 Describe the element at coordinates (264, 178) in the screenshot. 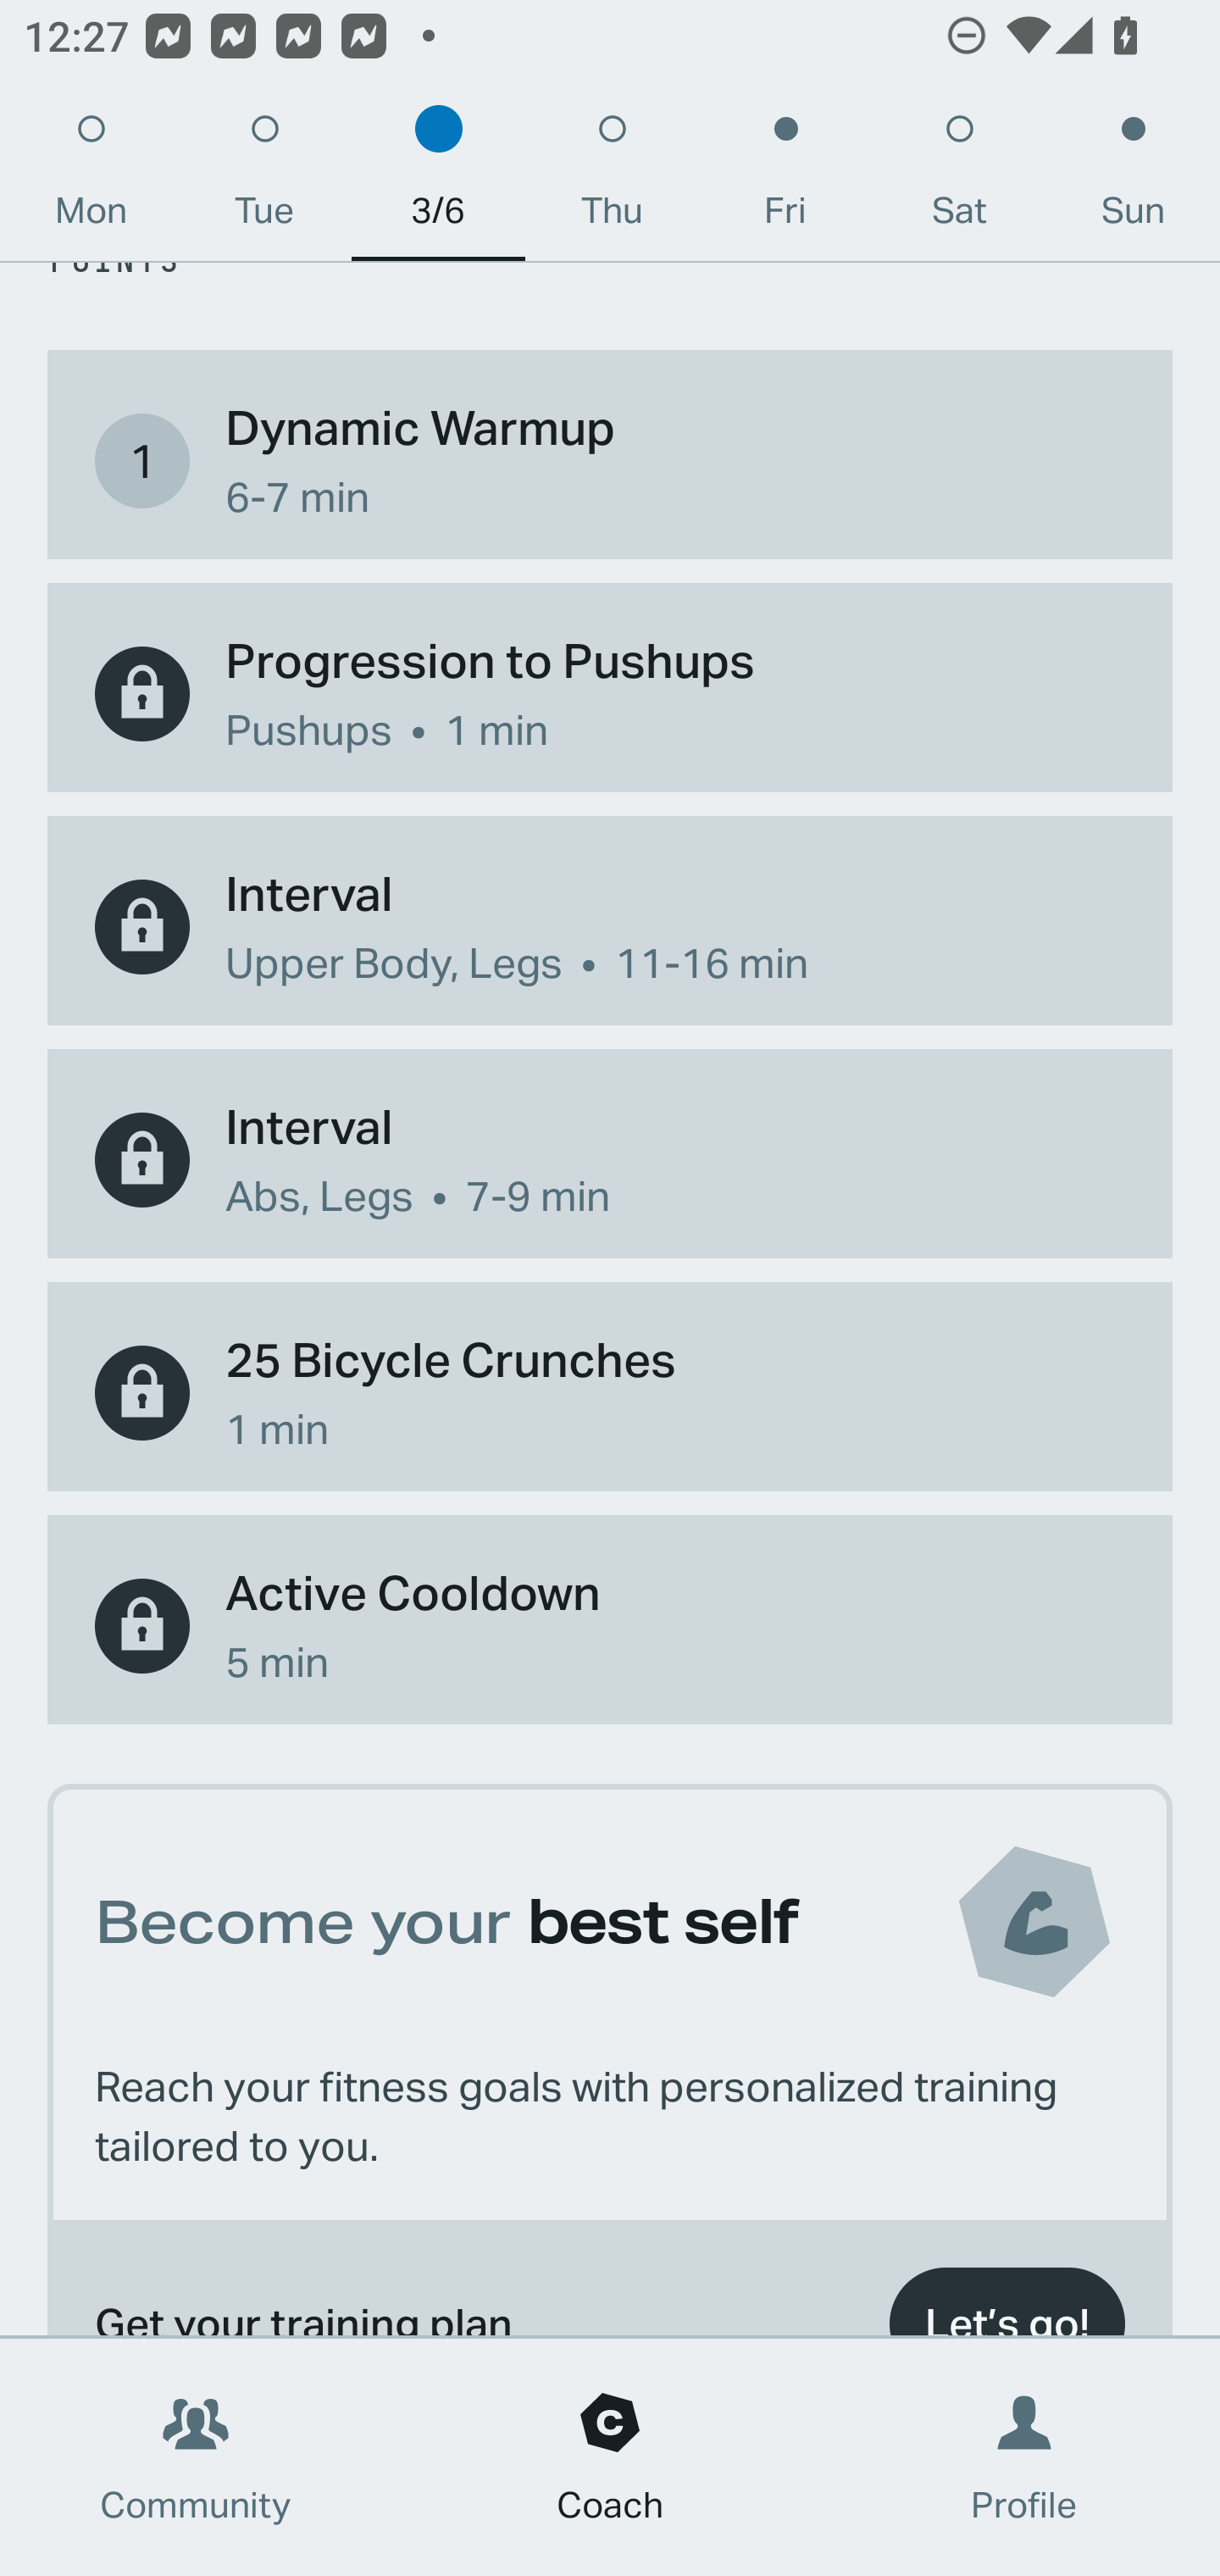

I see `Tue` at that location.